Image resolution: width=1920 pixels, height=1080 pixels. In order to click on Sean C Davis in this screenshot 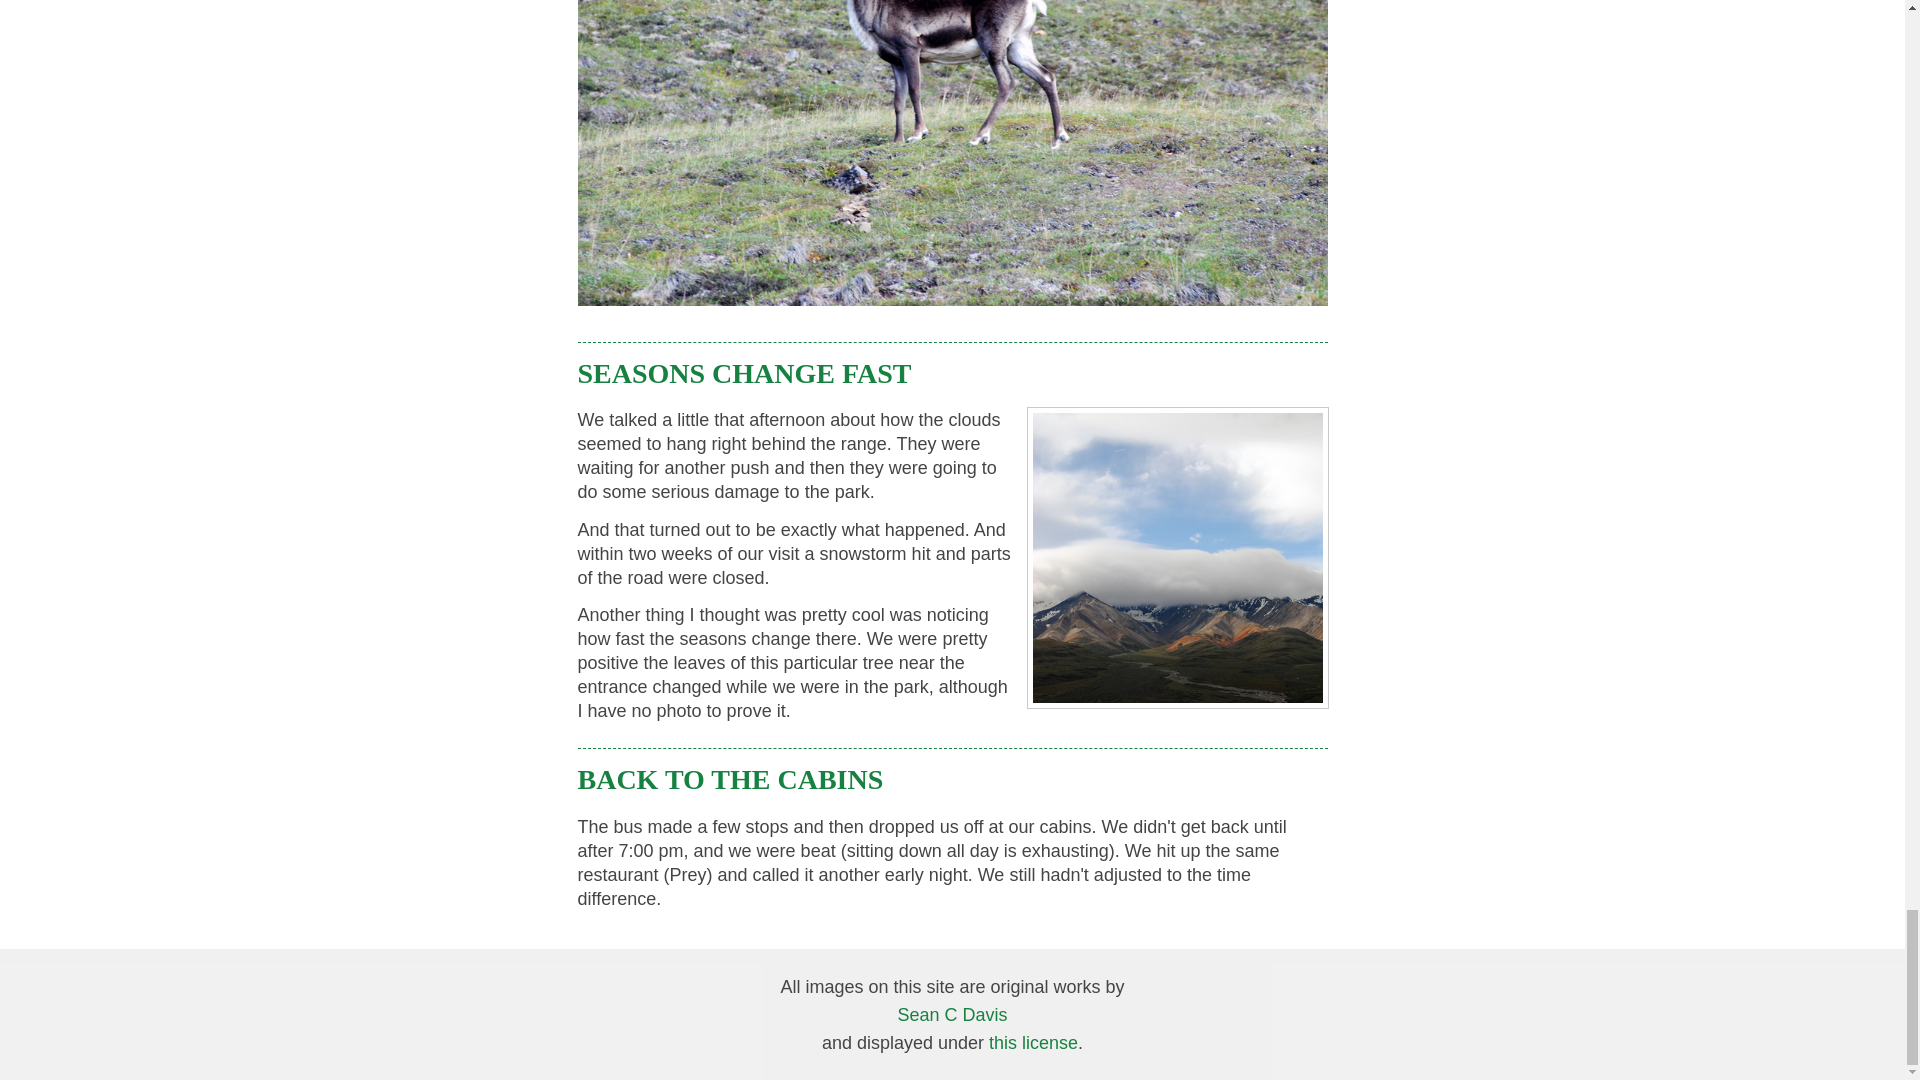, I will do `click(951, 1014)`.